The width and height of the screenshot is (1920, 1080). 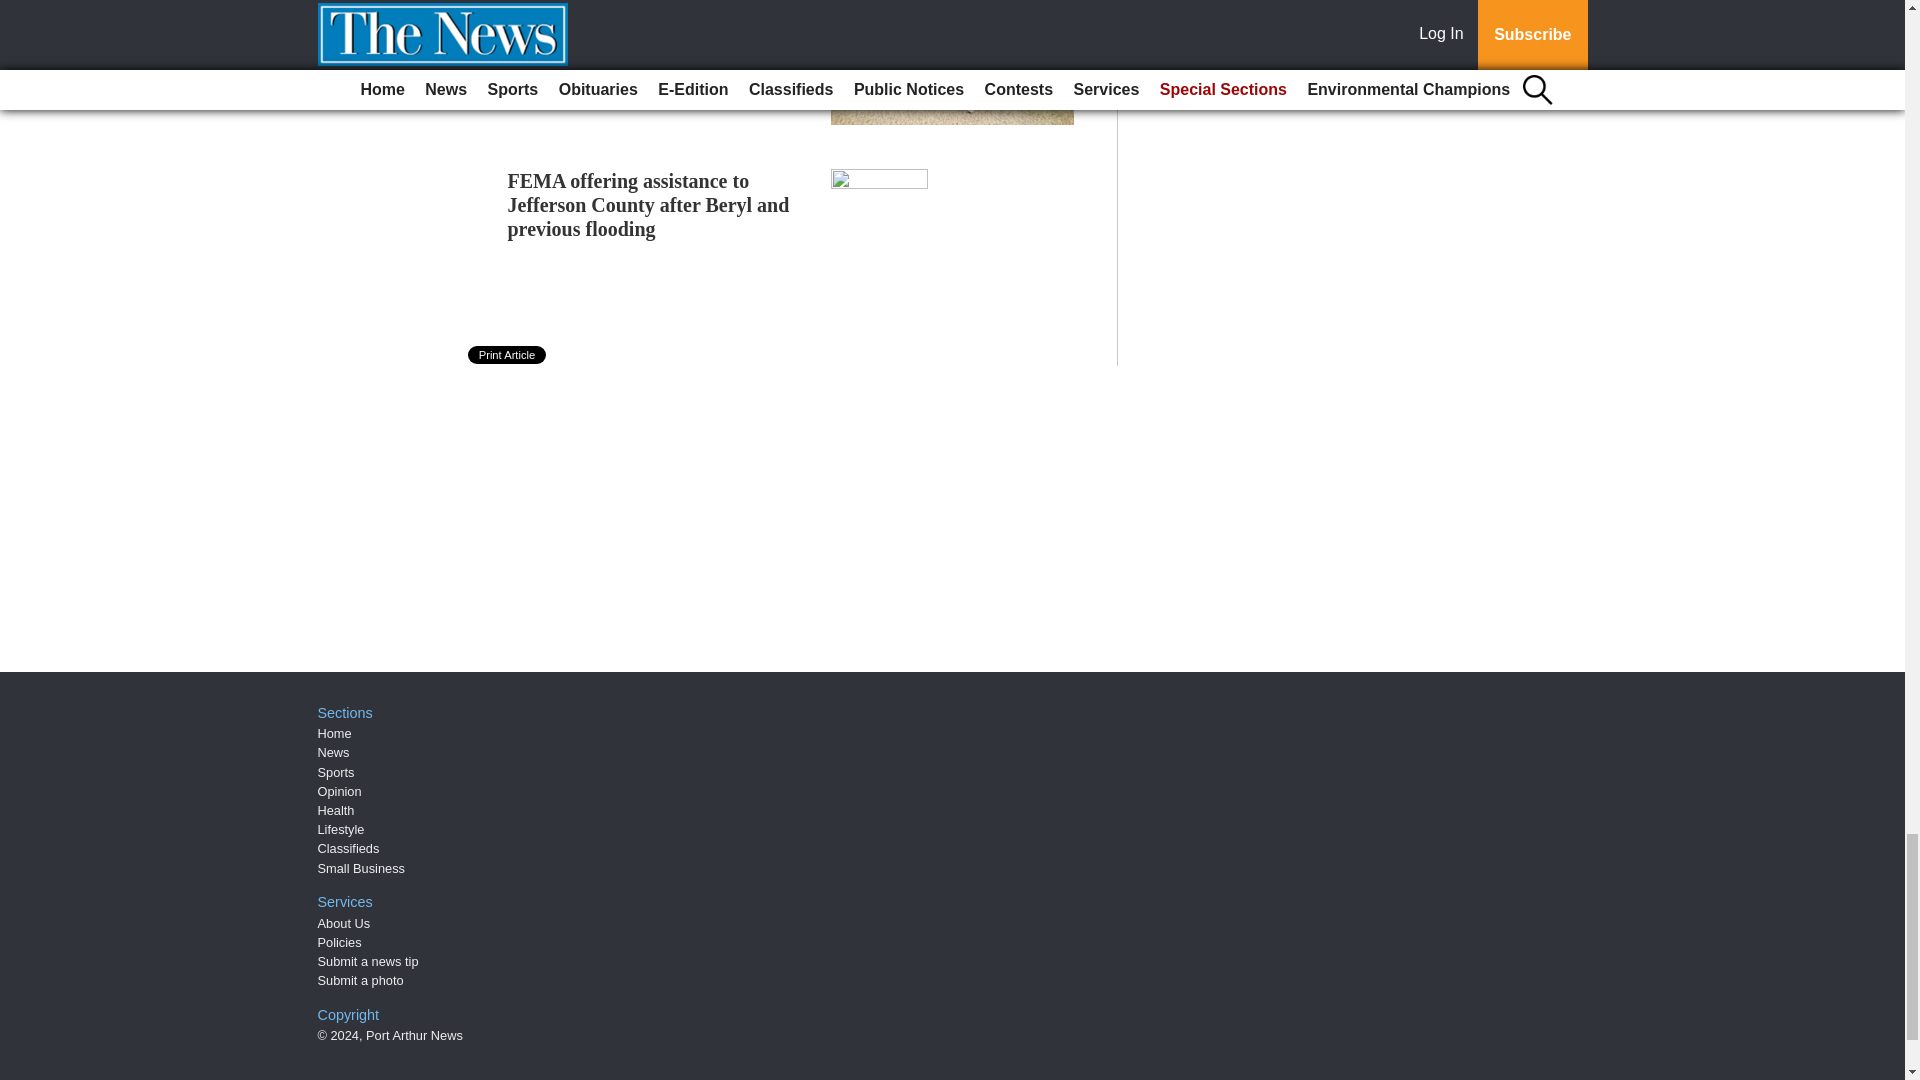 What do you see at coordinates (646, 19) in the screenshot?
I see `Local, area students return from Camp DASH` at bounding box center [646, 19].